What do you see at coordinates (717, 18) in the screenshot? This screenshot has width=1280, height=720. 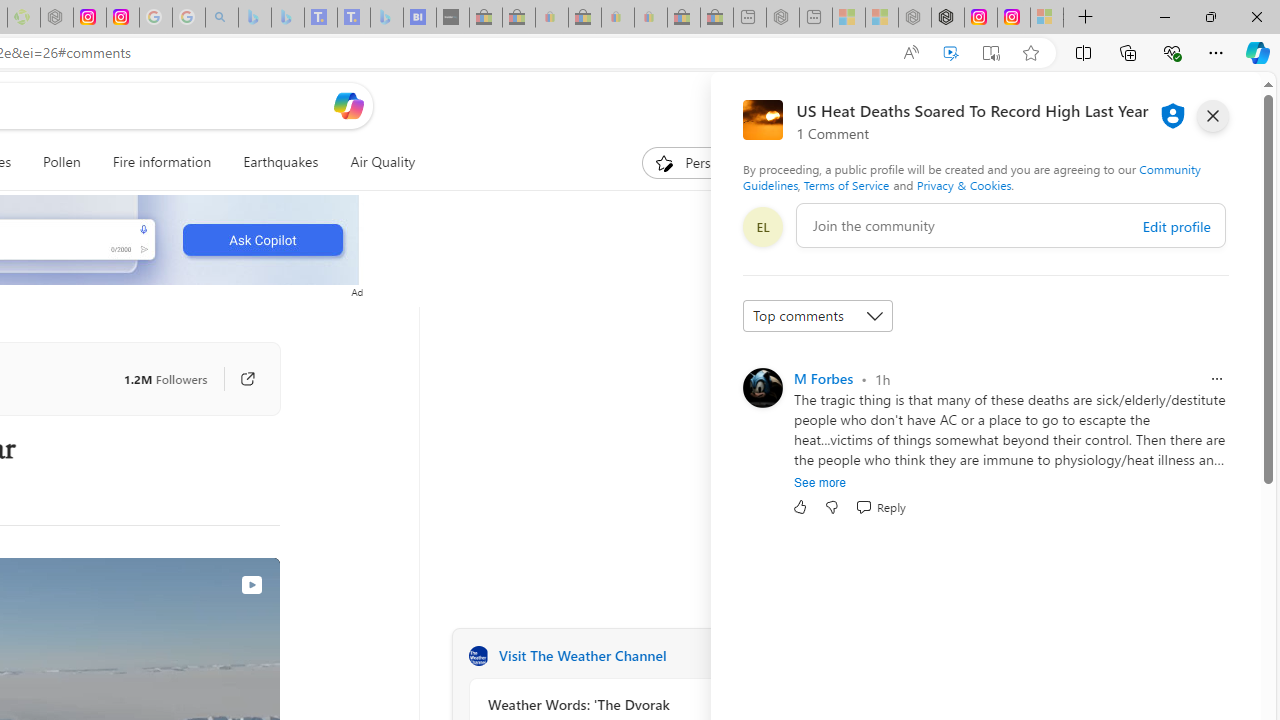 I see `Yard, Garden & Outdoor Living - Sleeping` at bounding box center [717, 18].